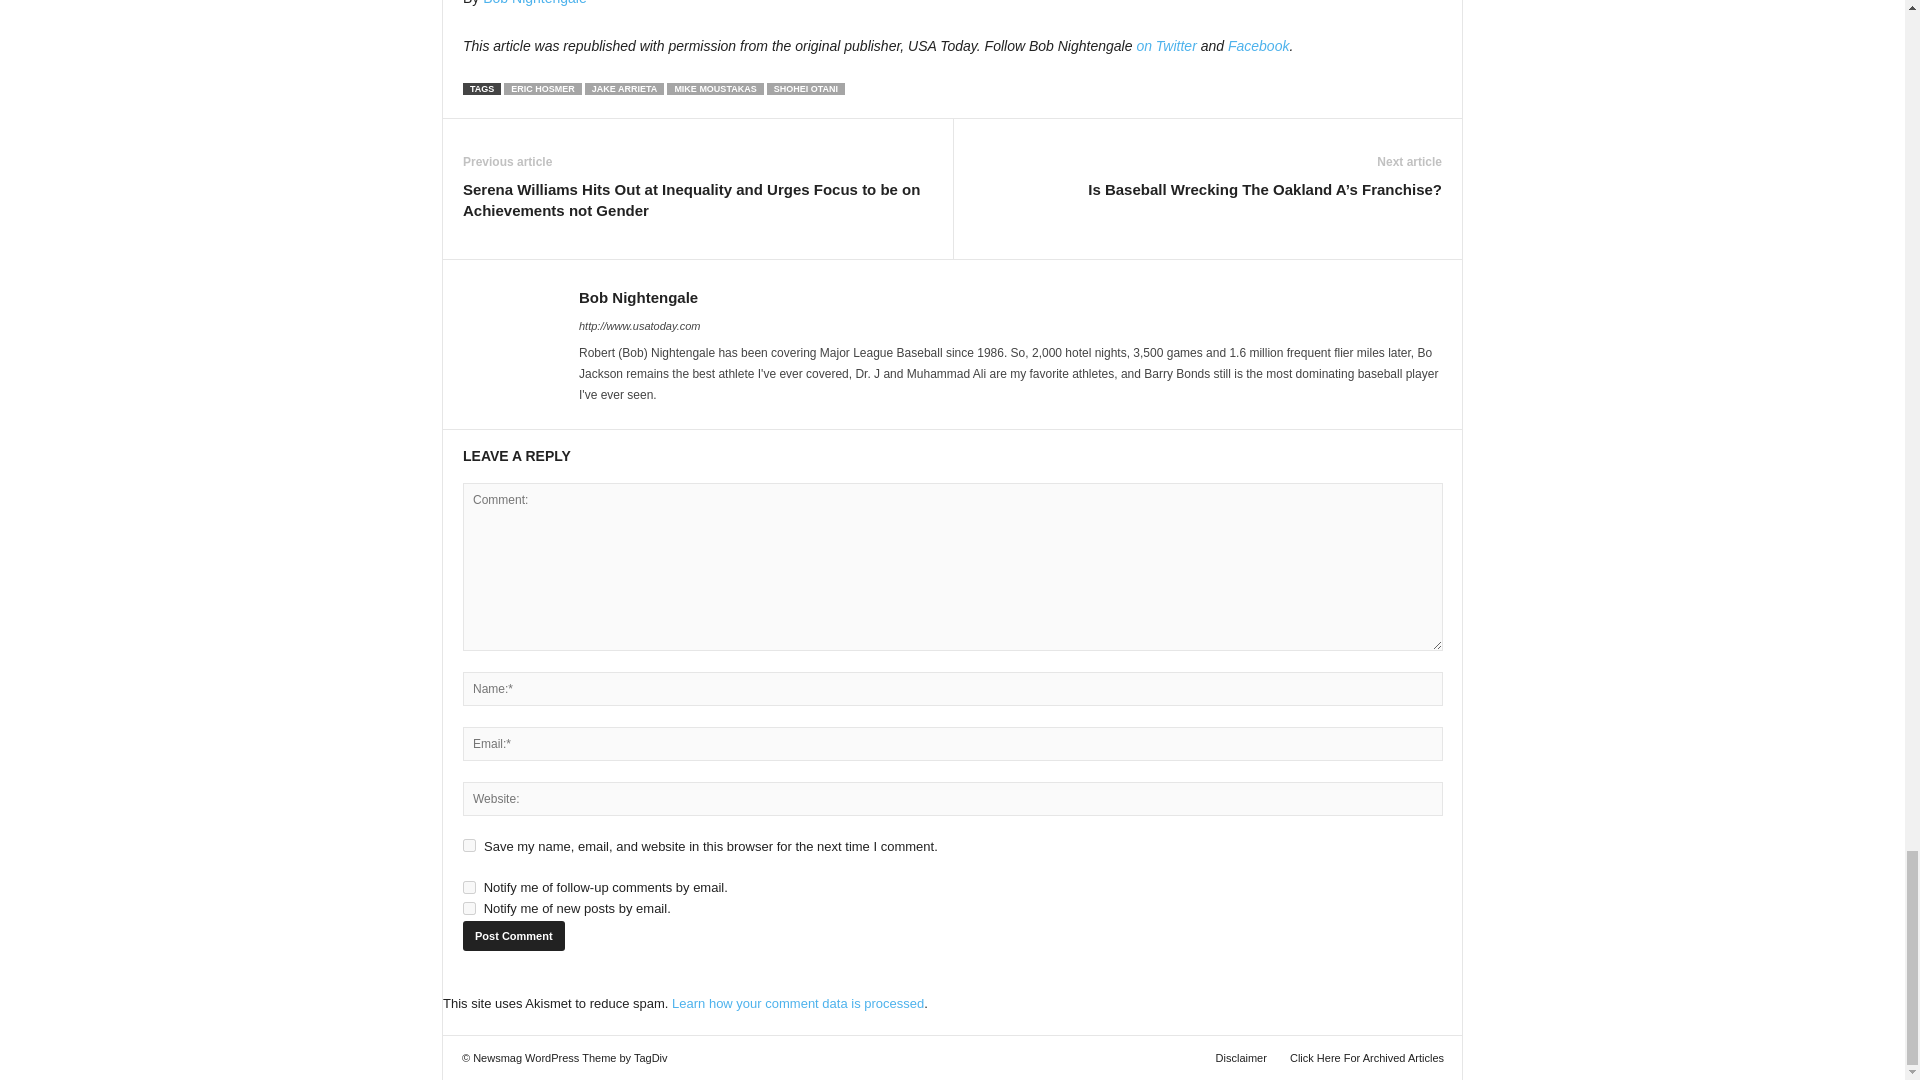 The width and height of the screenshot is (1920, 1080). I want to click on yes, so click(469, 846).